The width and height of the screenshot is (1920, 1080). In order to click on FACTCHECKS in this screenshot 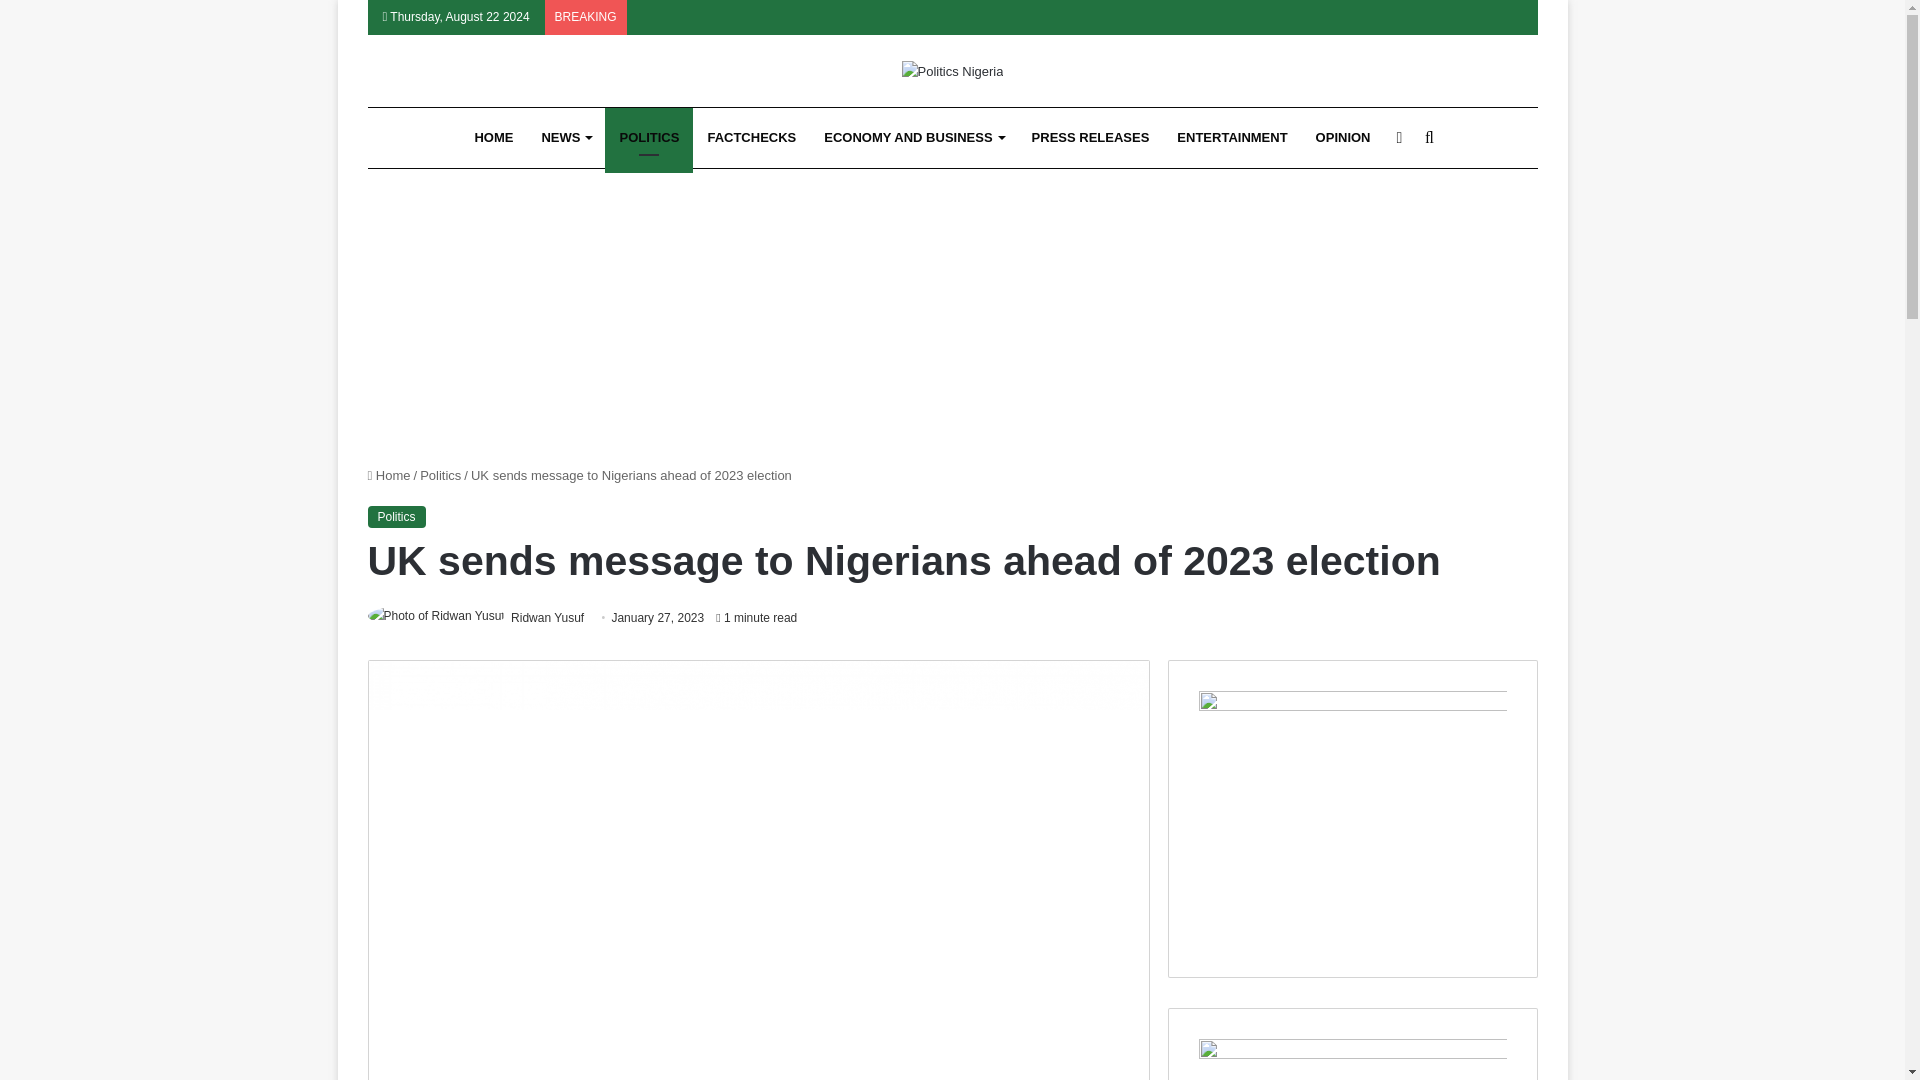, I will do `click(752, 138)`.